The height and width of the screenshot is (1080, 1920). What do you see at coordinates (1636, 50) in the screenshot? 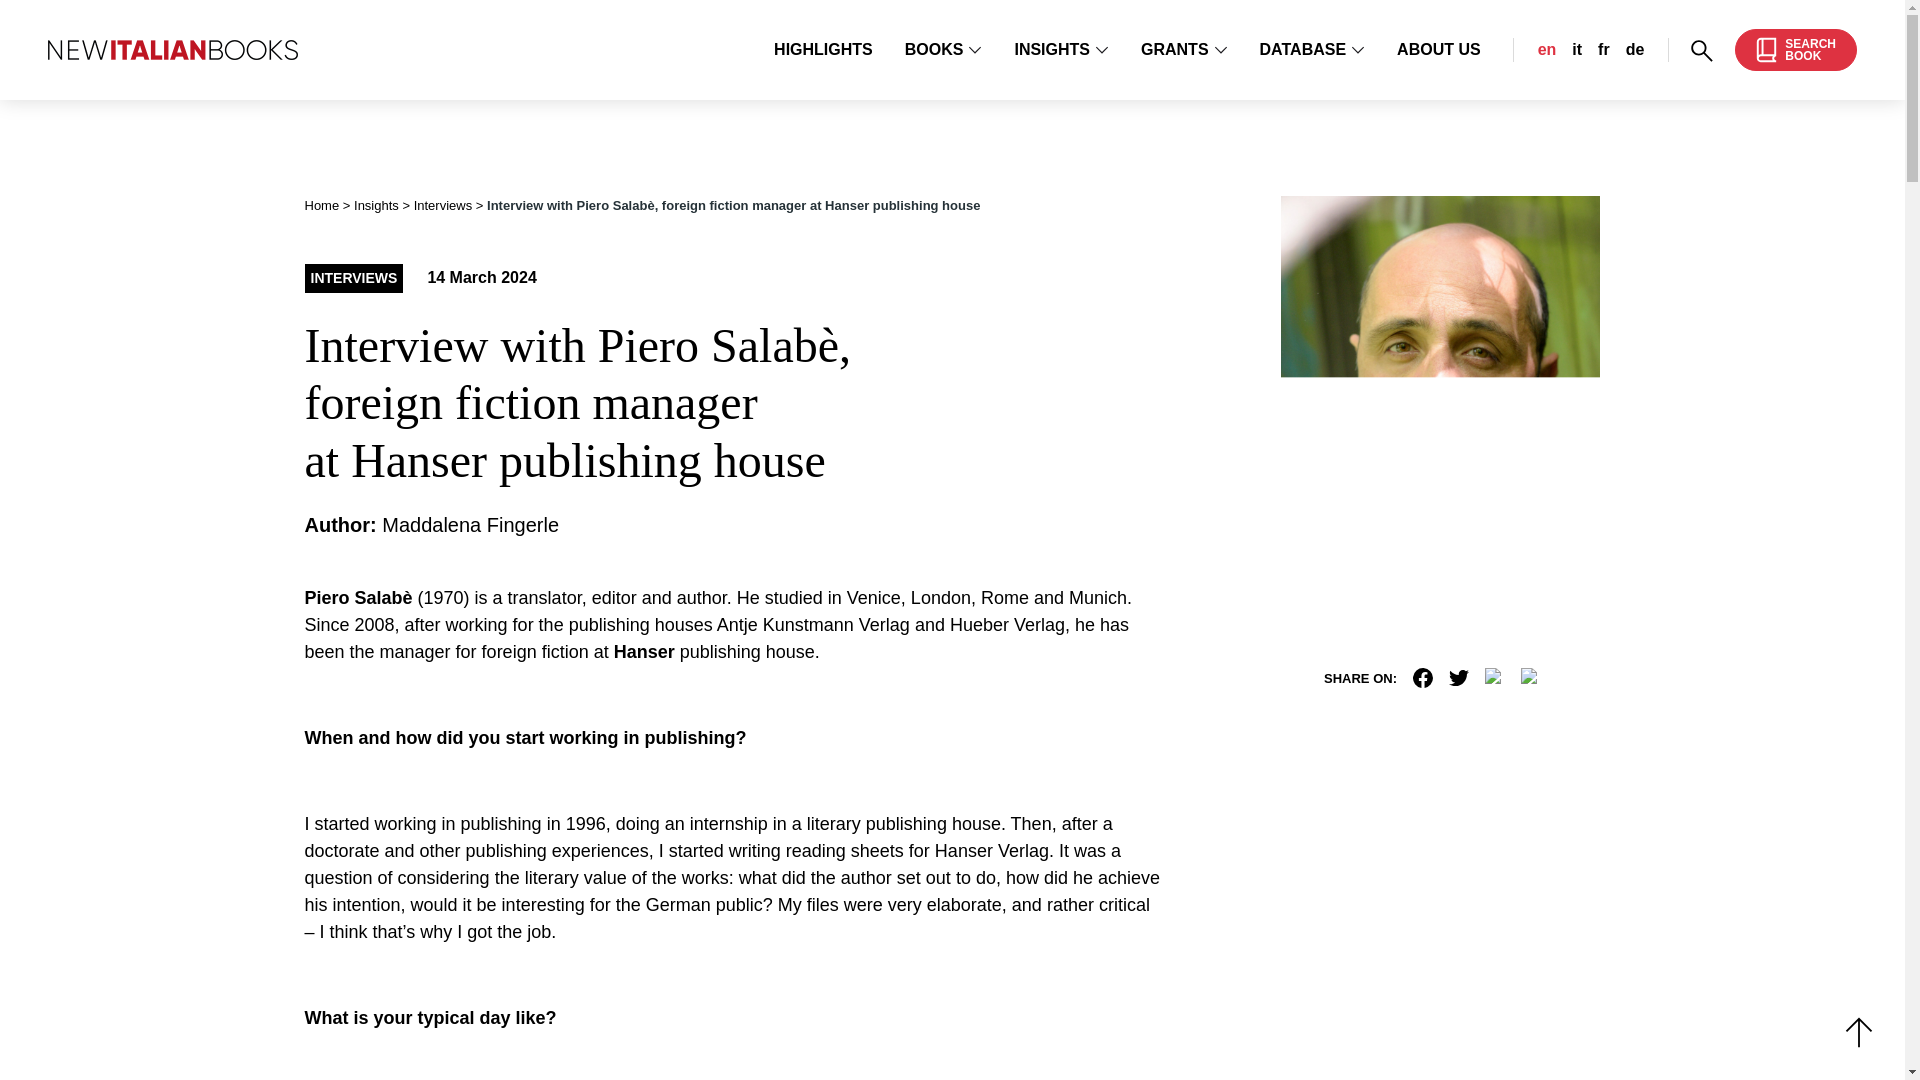
I see `de` at bounding box center [1636, 50].